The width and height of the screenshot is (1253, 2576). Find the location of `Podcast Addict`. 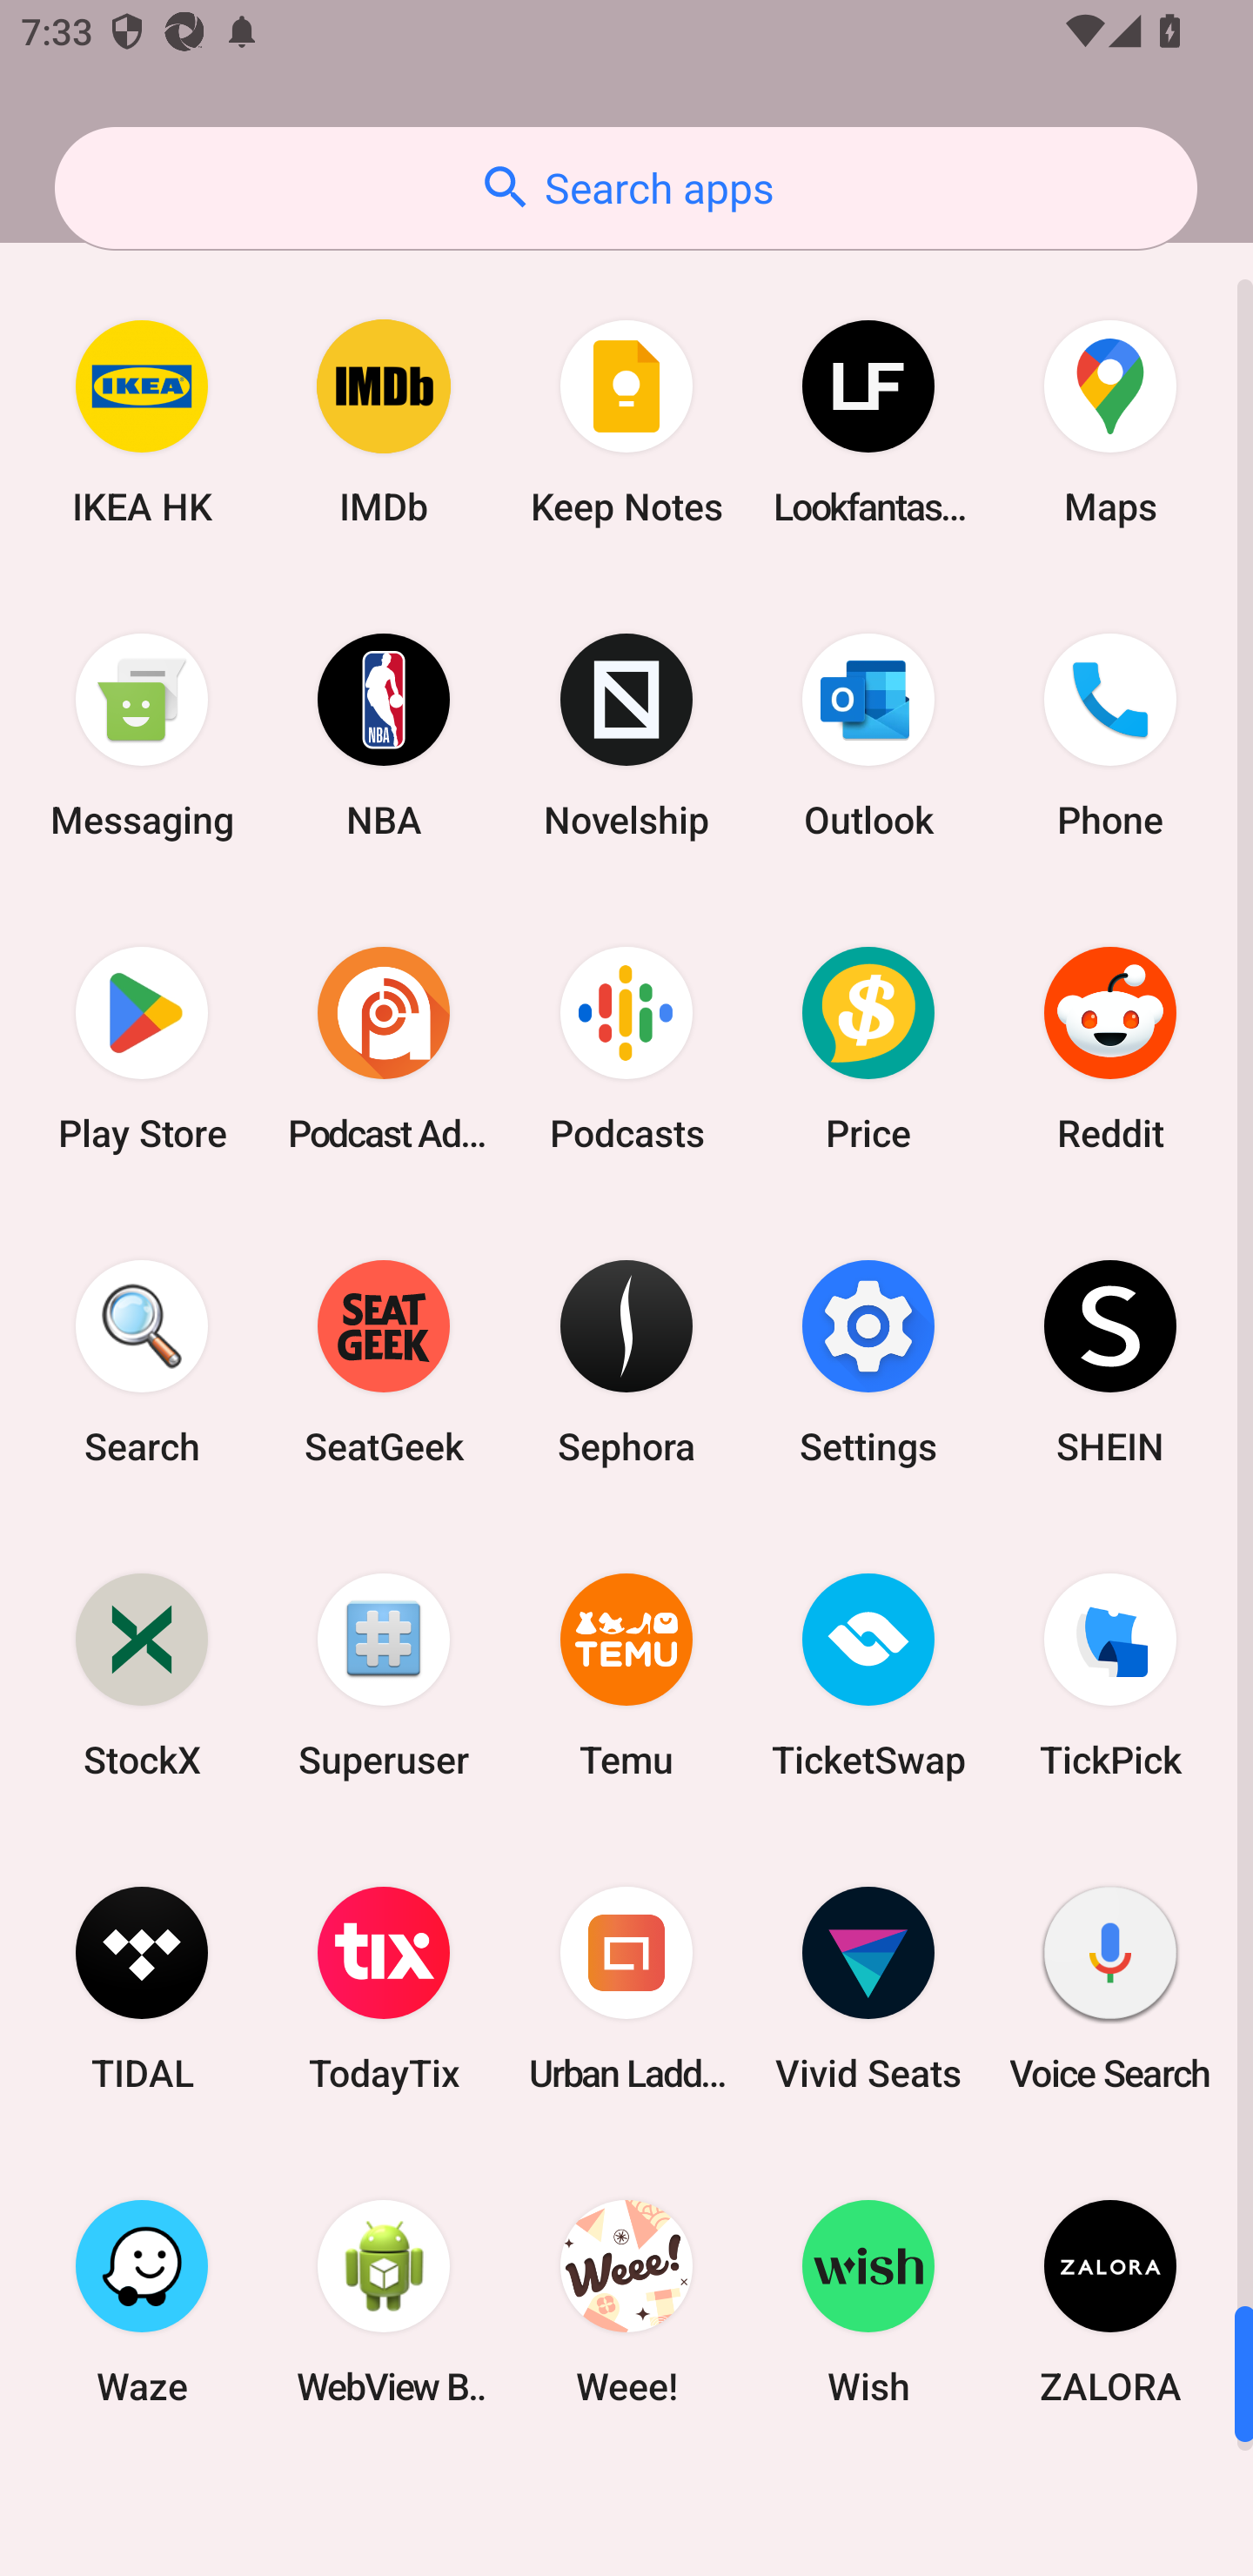

Podcast Addict is located at coordinates (384, 1048).